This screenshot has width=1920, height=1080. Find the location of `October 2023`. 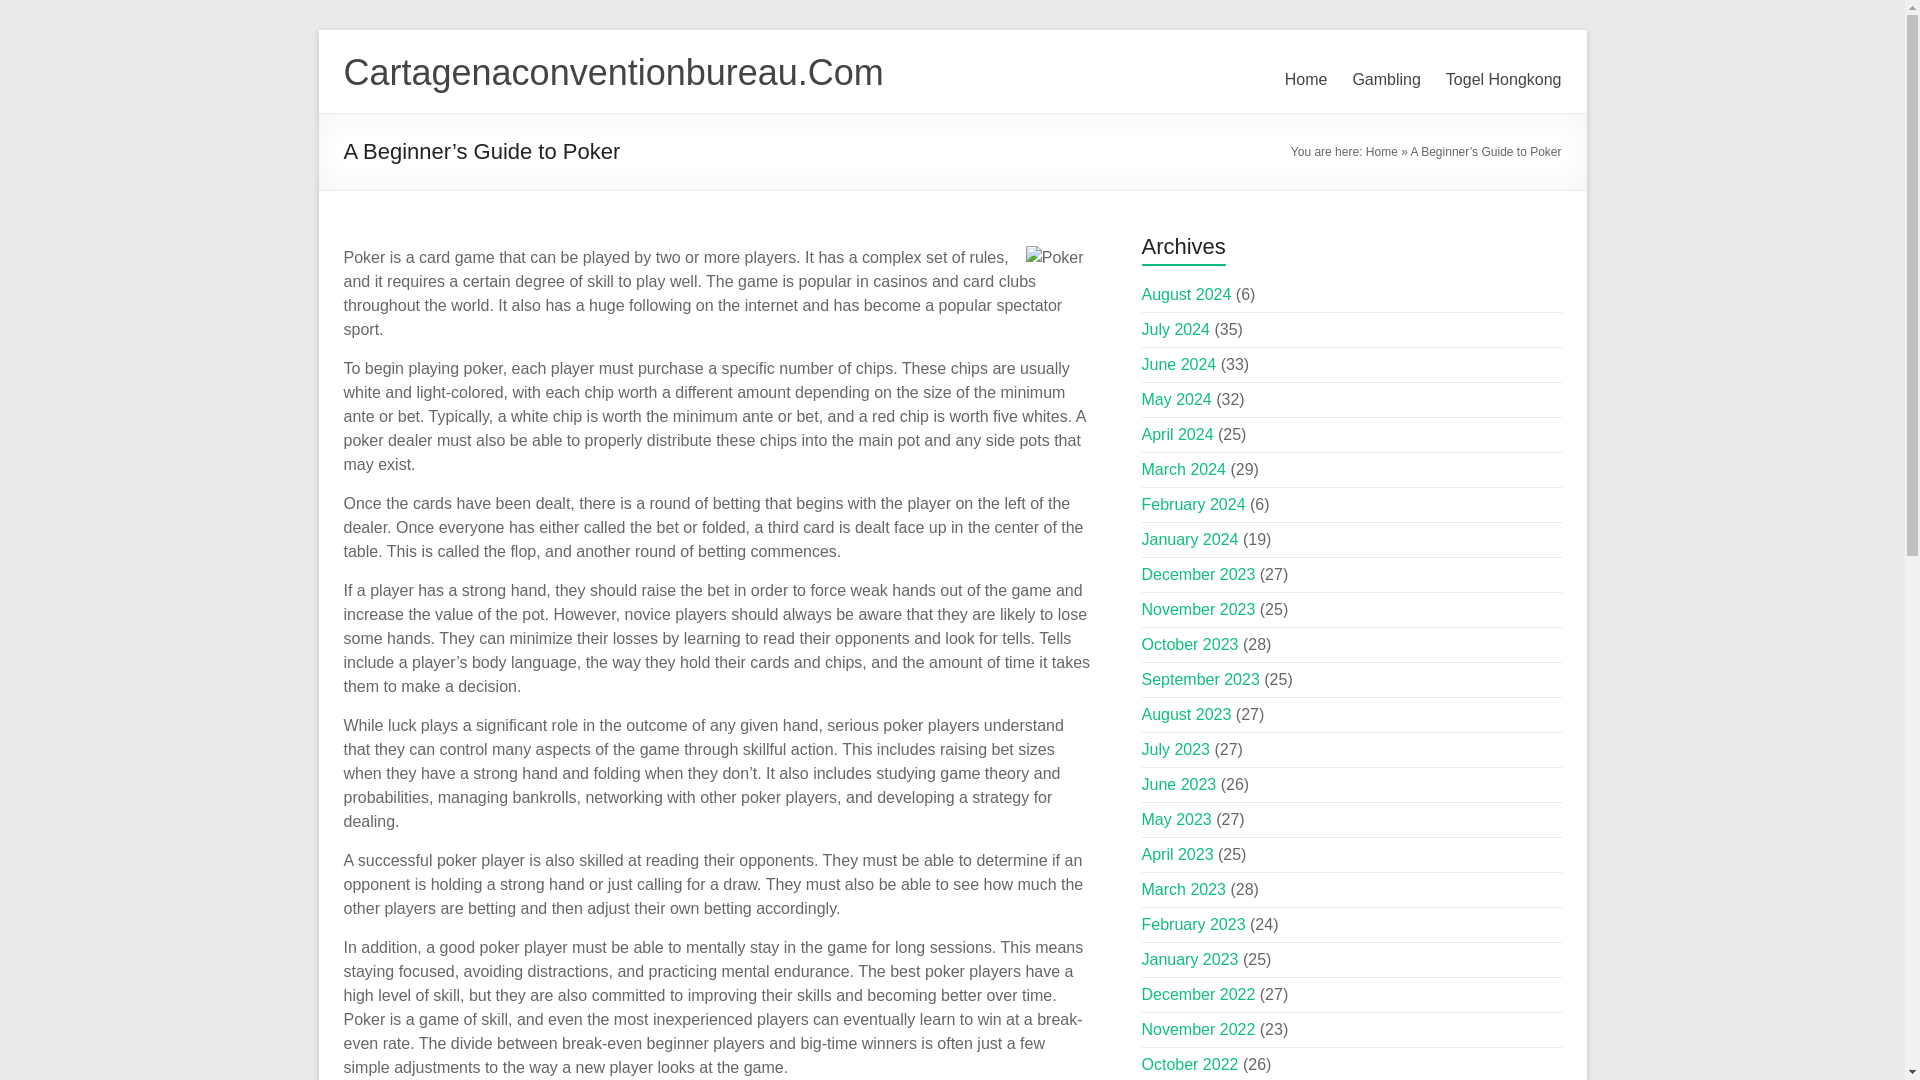

October 2023 is located at coordinates (1190, 644).